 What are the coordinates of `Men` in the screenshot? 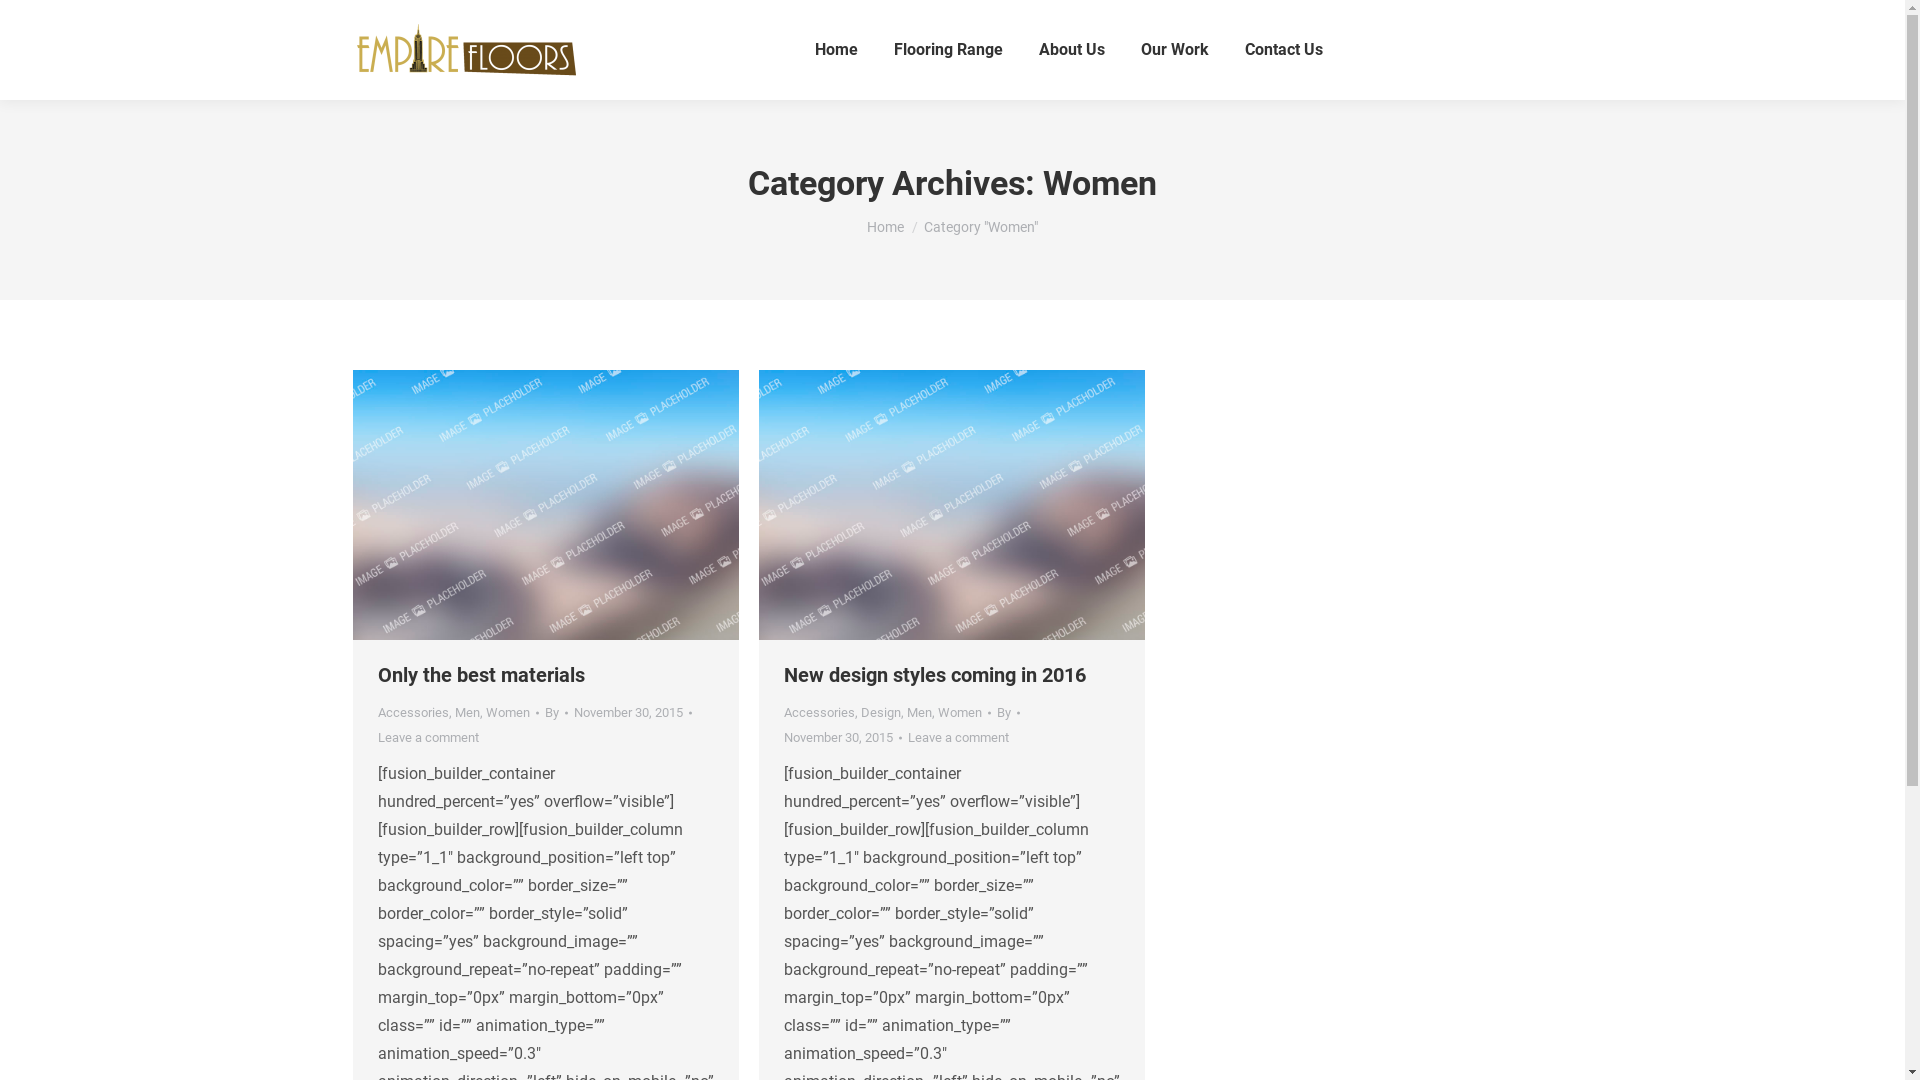 It's located at (466, 712).